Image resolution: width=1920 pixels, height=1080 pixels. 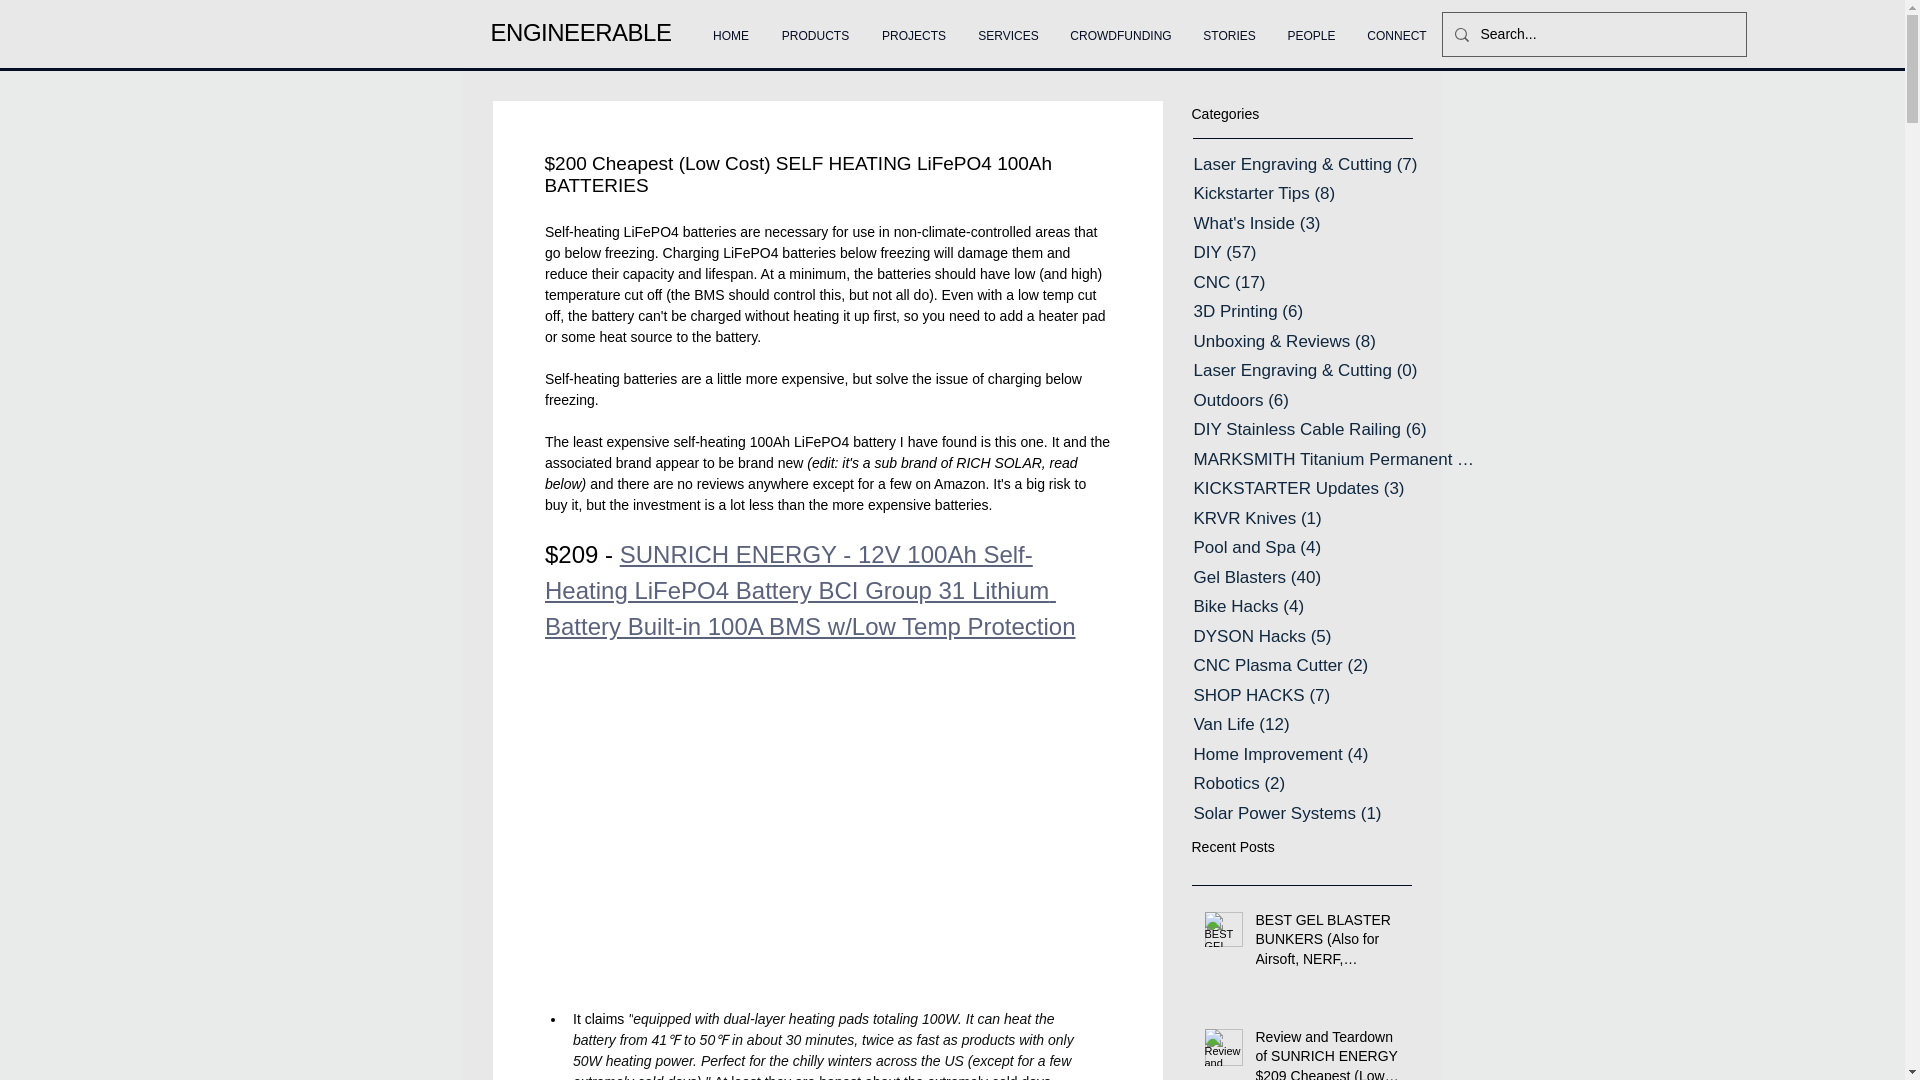 I want to click on PEOPLE, so click(x=1311, y=26).